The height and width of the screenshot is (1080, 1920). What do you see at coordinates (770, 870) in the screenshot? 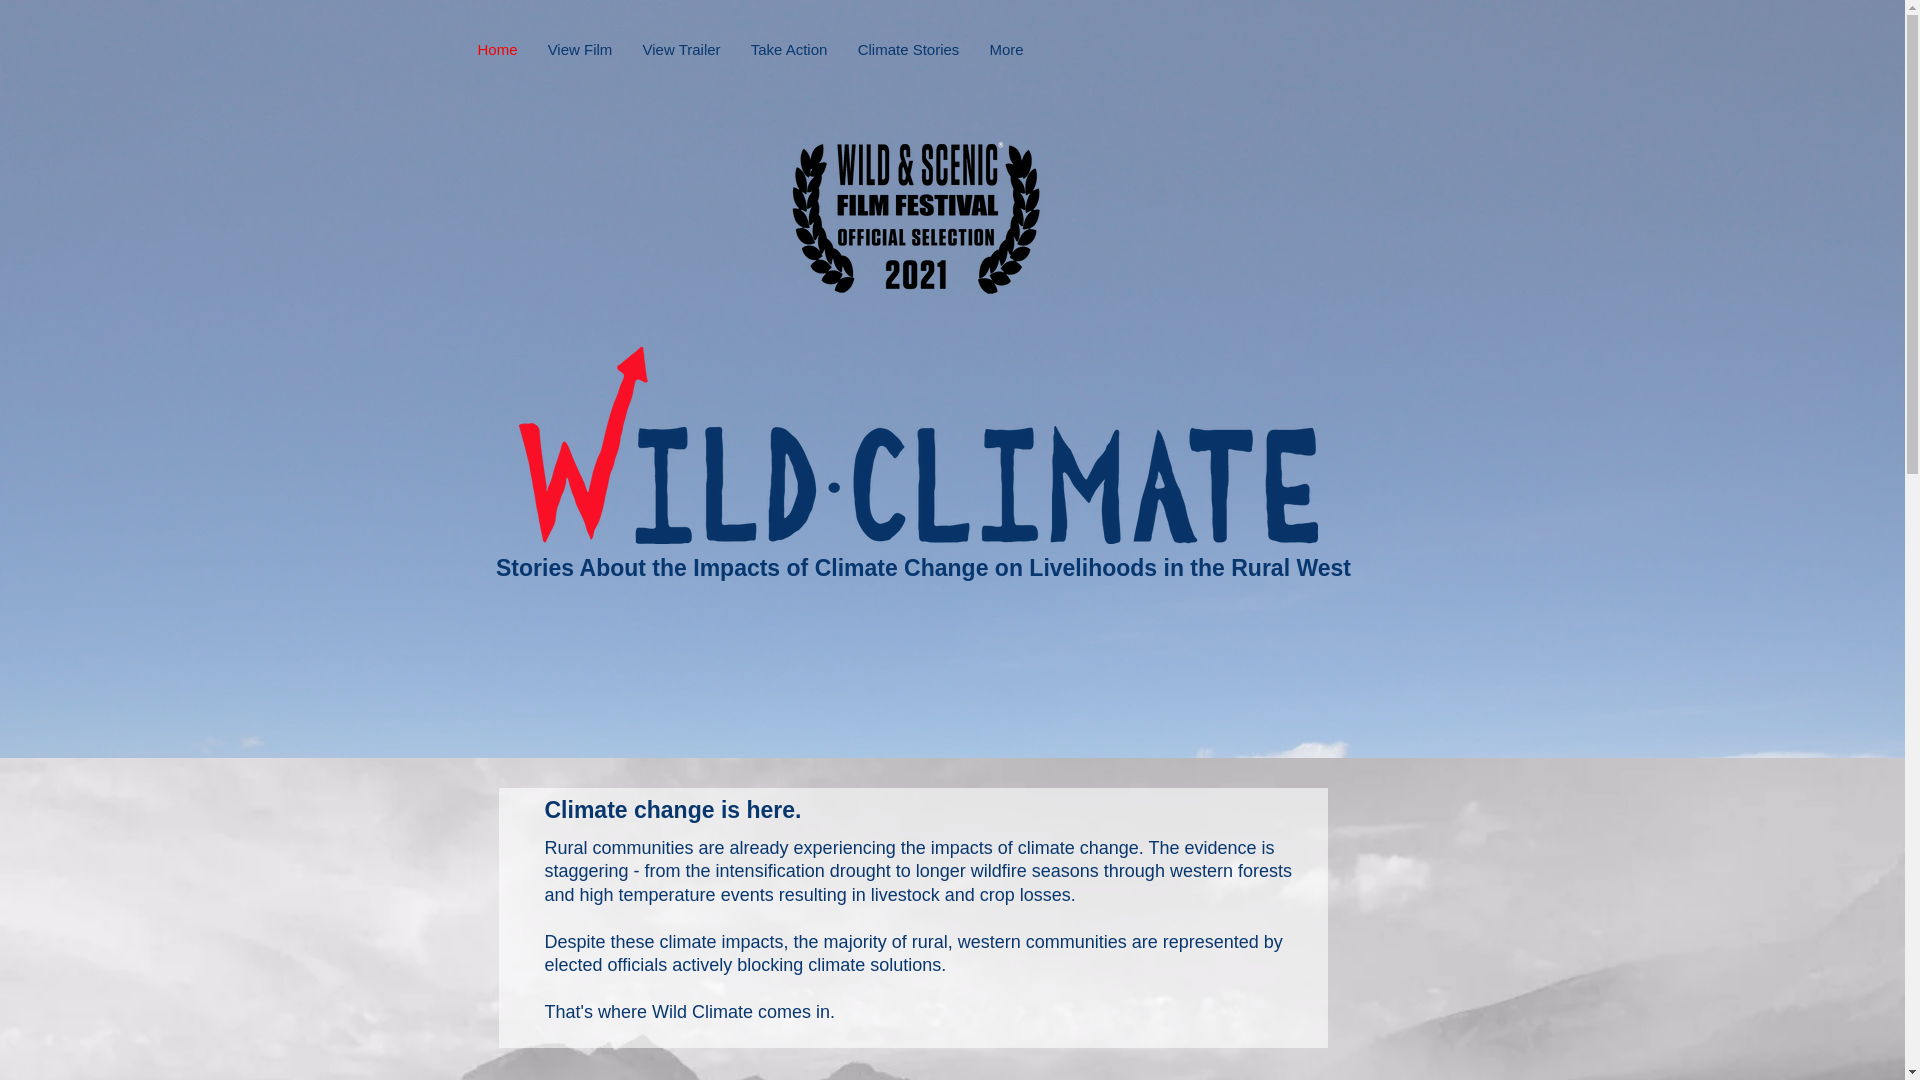
I see `intensification` at bounding box center [770, 870].